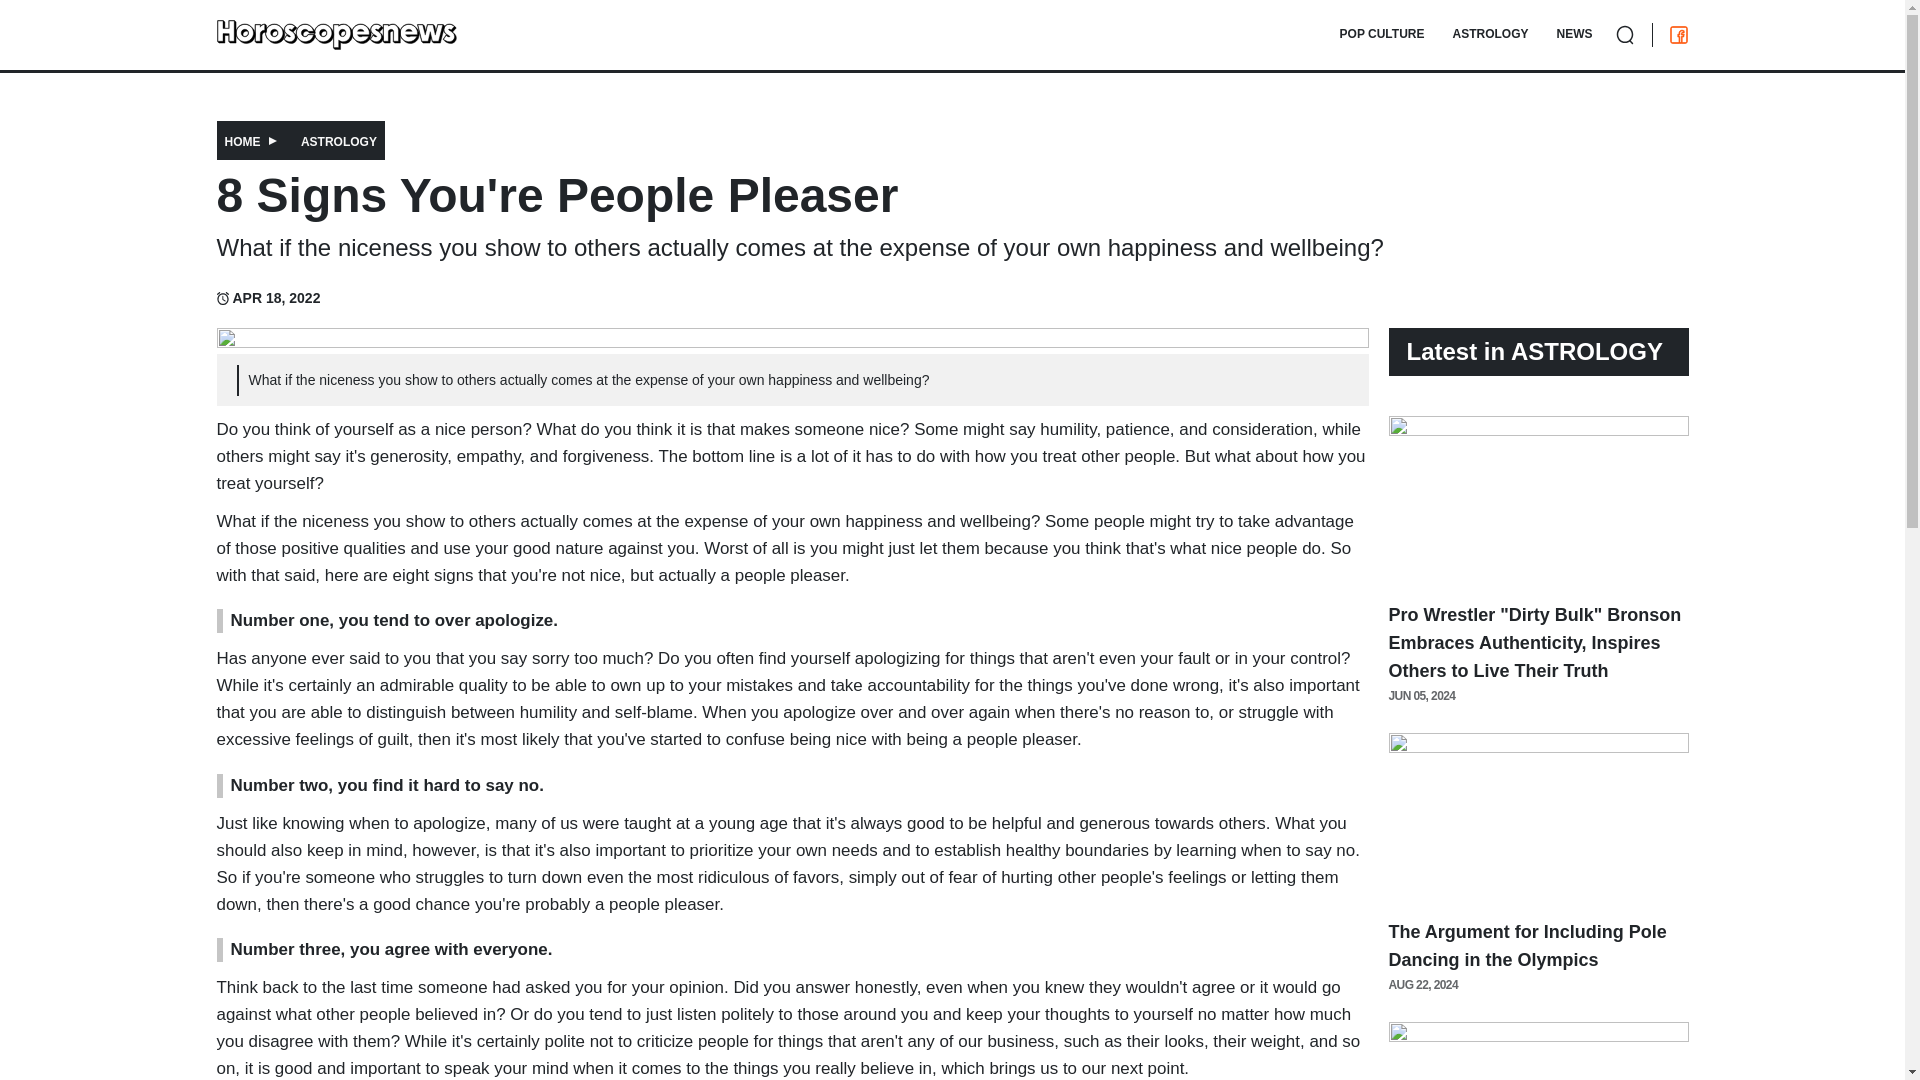 The height and width of the screenshot is (1080, 1920). What do you see at coordinates (242, 142) in the screenshot?
I see `HOME` at bounding box center [242, 142].